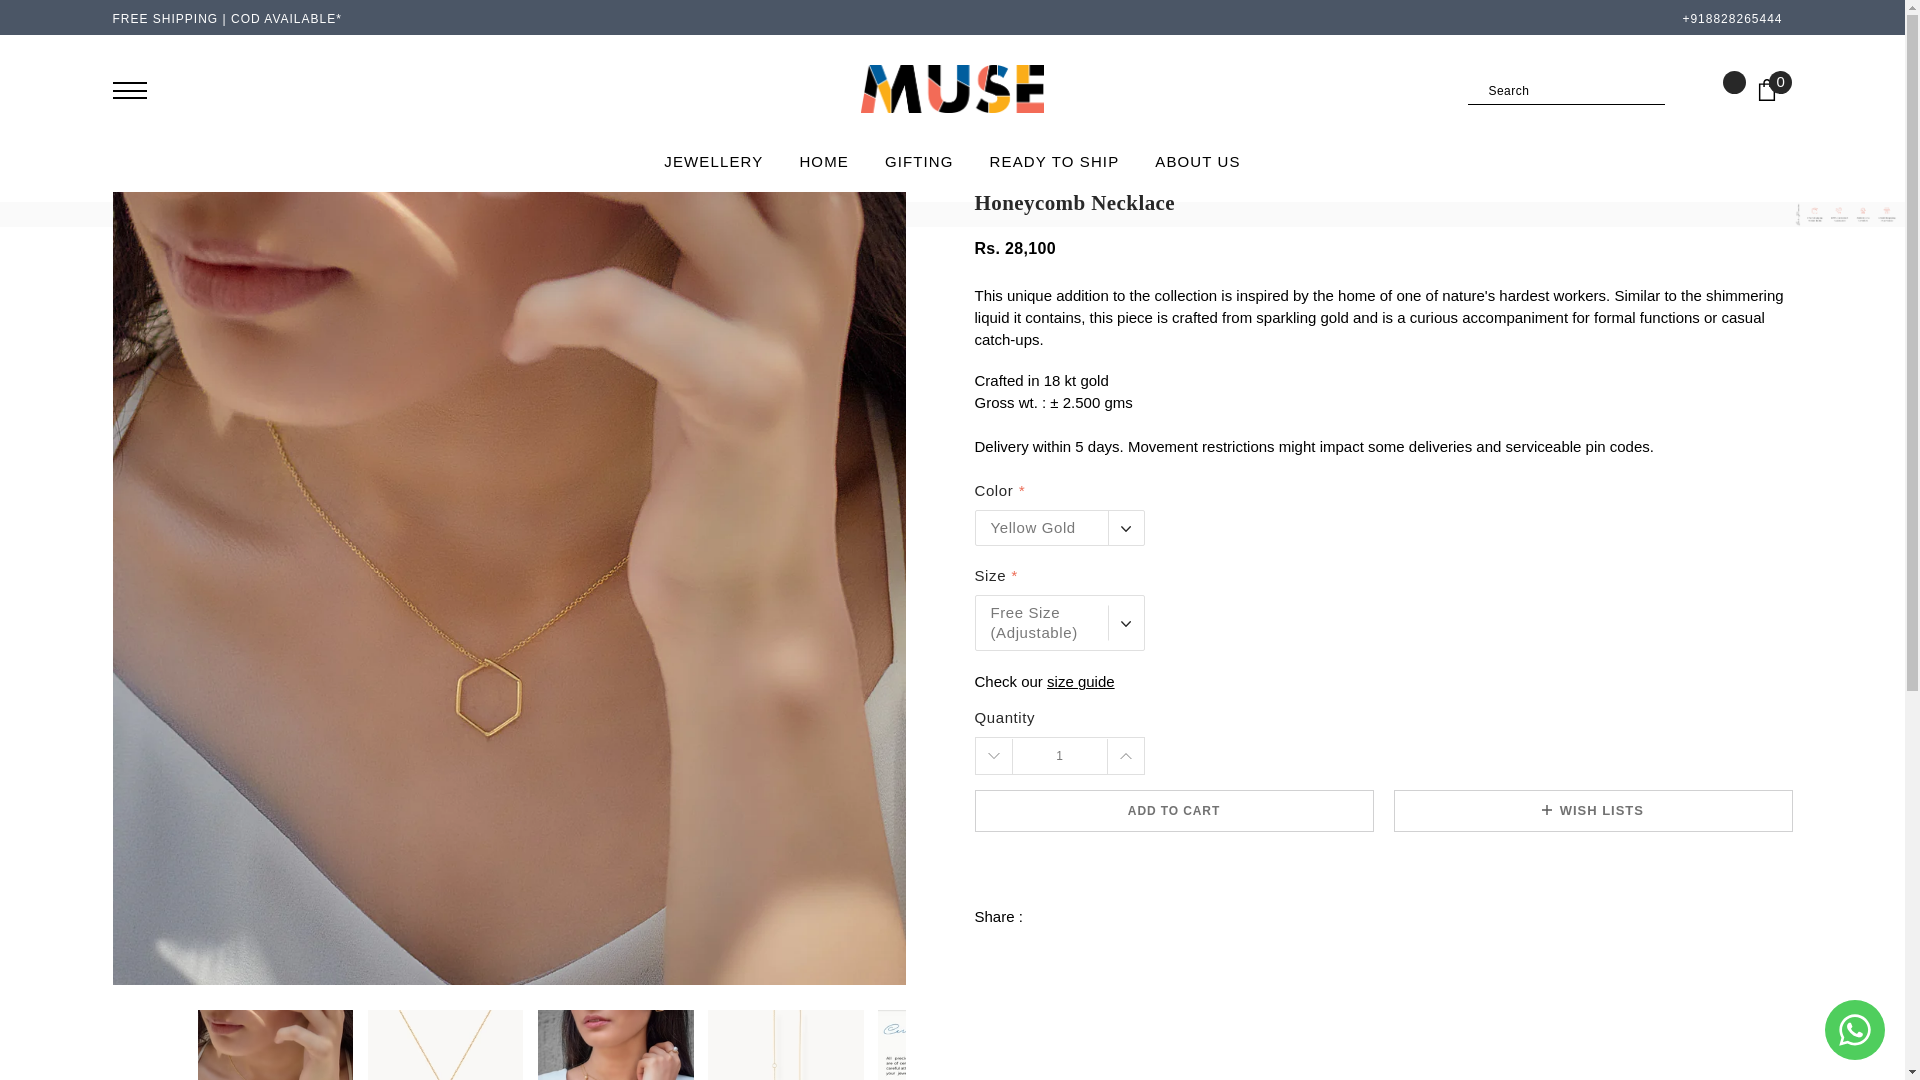 This screenshot has width=1920, height=1080. Describe the element at coordinates (186, 88) in the screenshot. I see `User Icon` at that location.